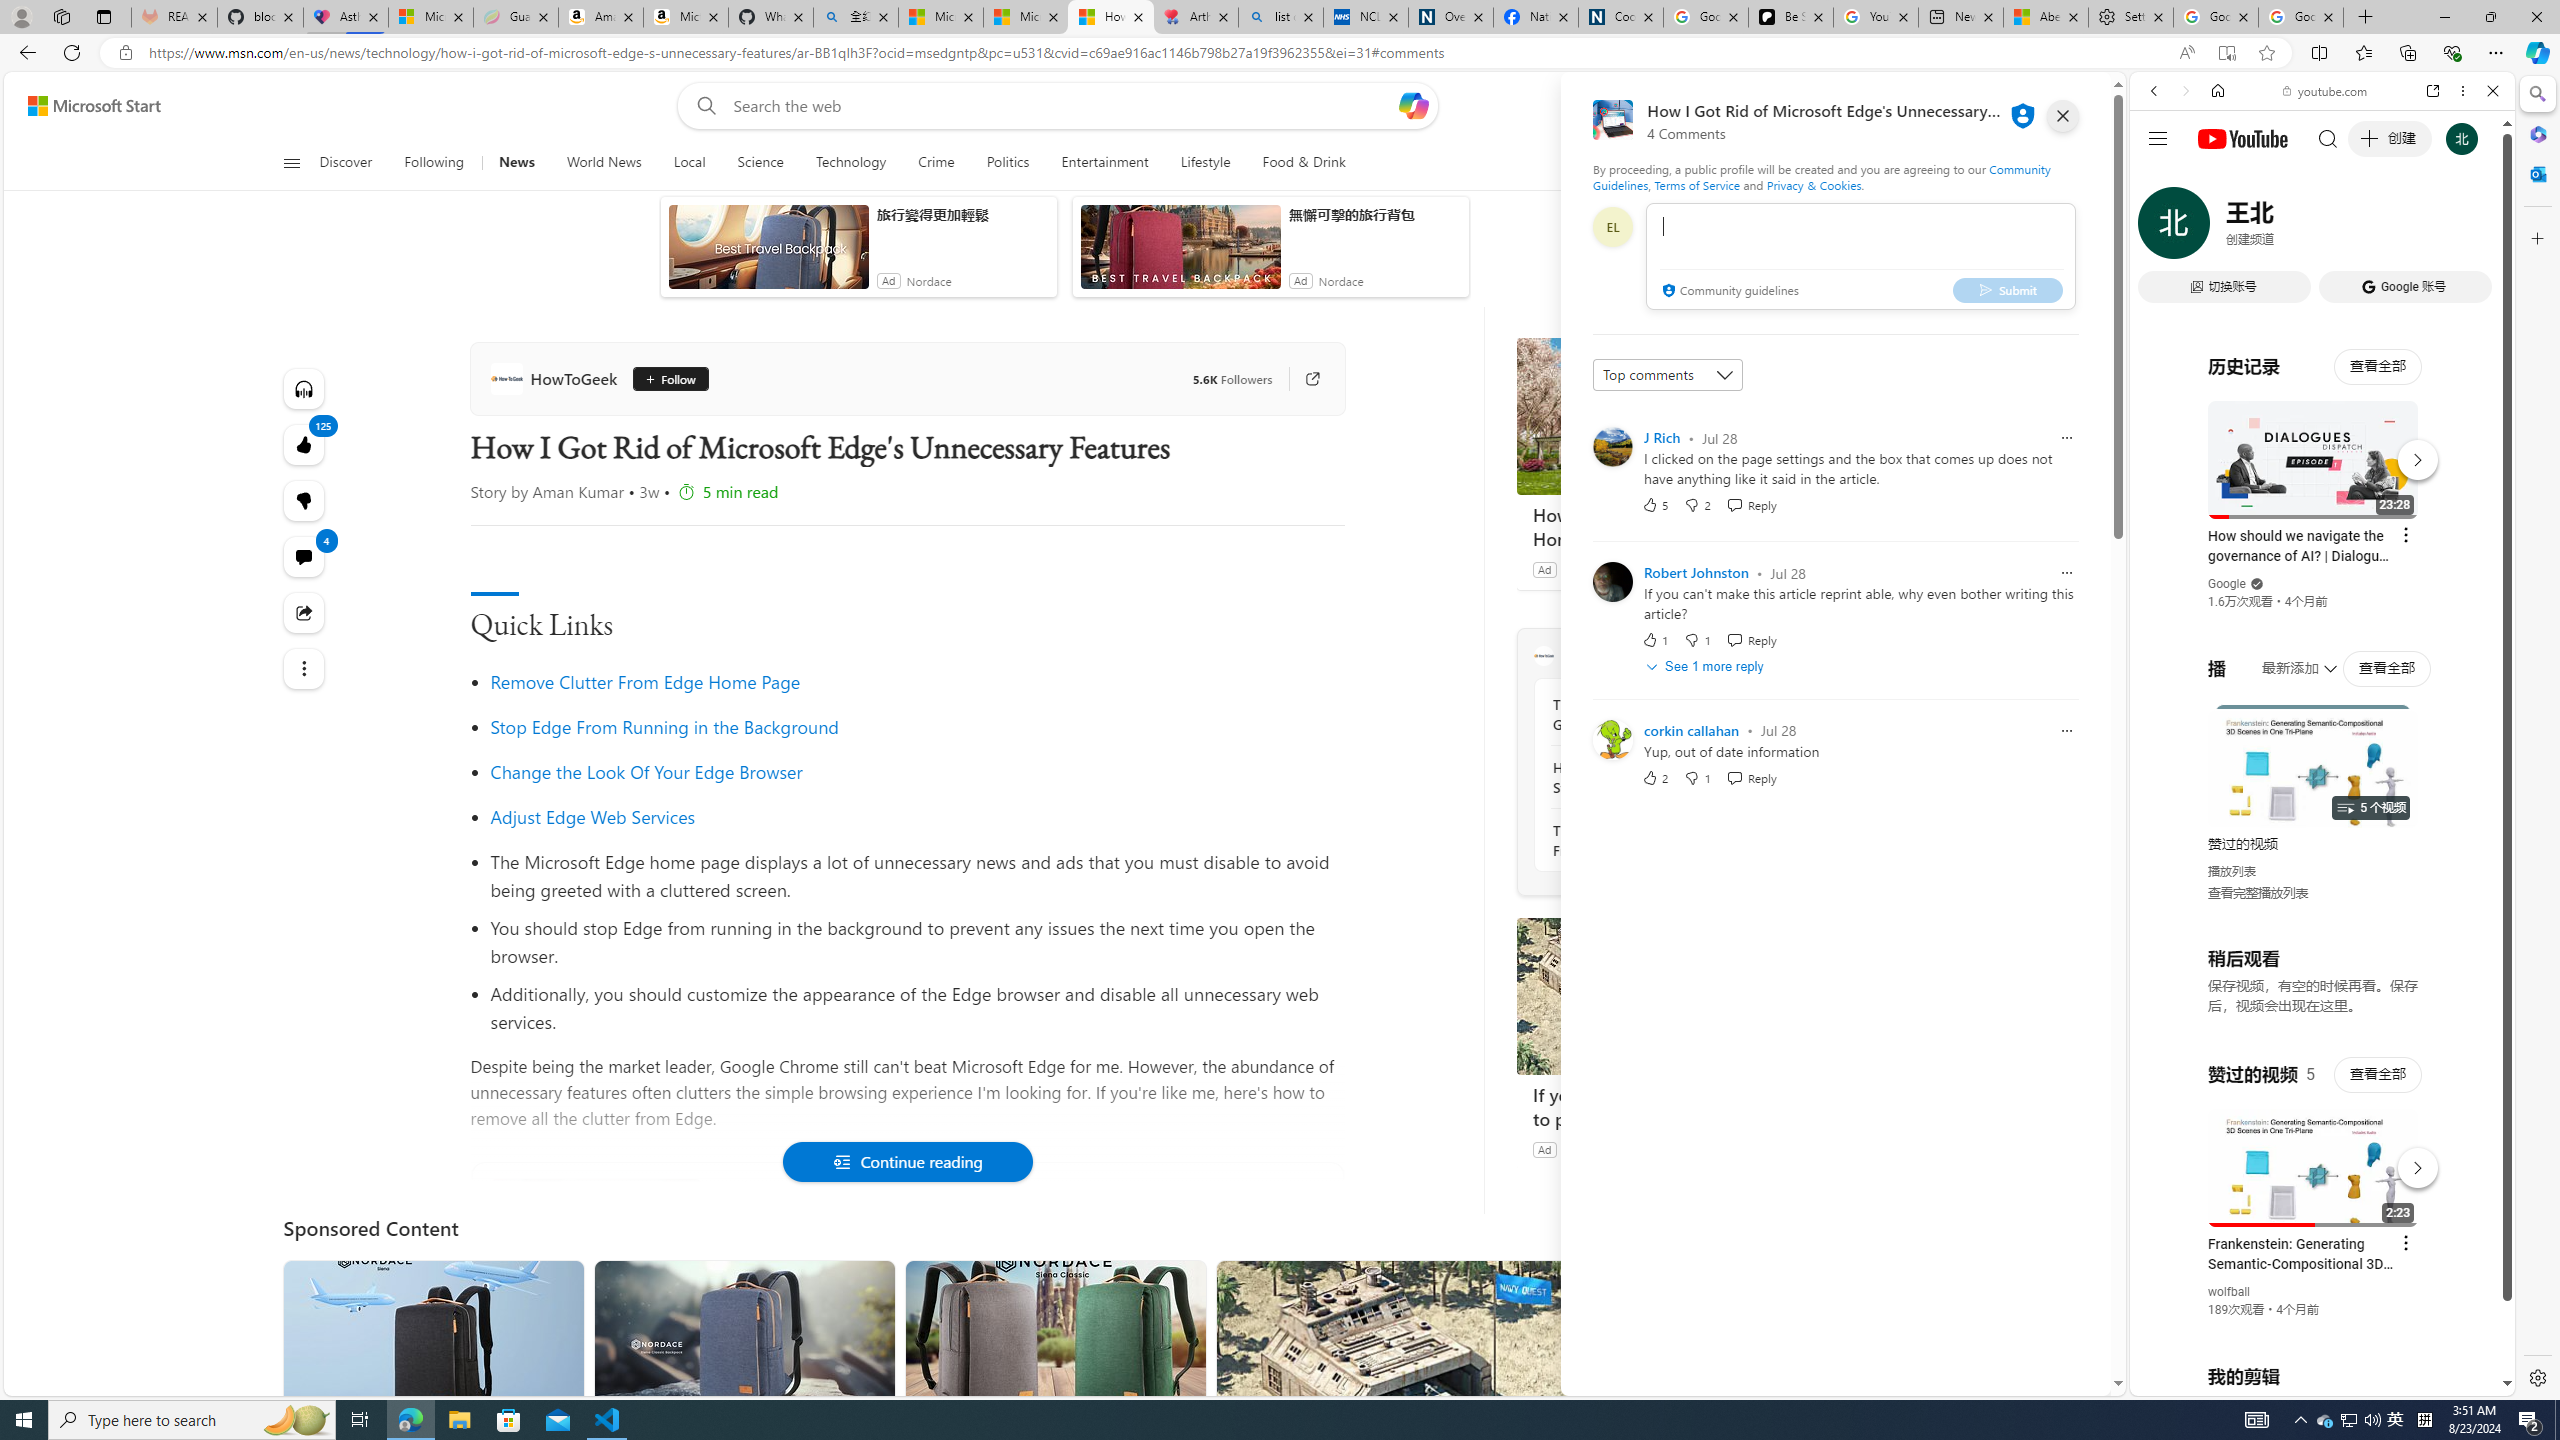  What do you see at coordinates (2536, 52) in the screenshot?
I see `Copilot (Ctrl+Shift+.)` at bounding box center [2536, 52].